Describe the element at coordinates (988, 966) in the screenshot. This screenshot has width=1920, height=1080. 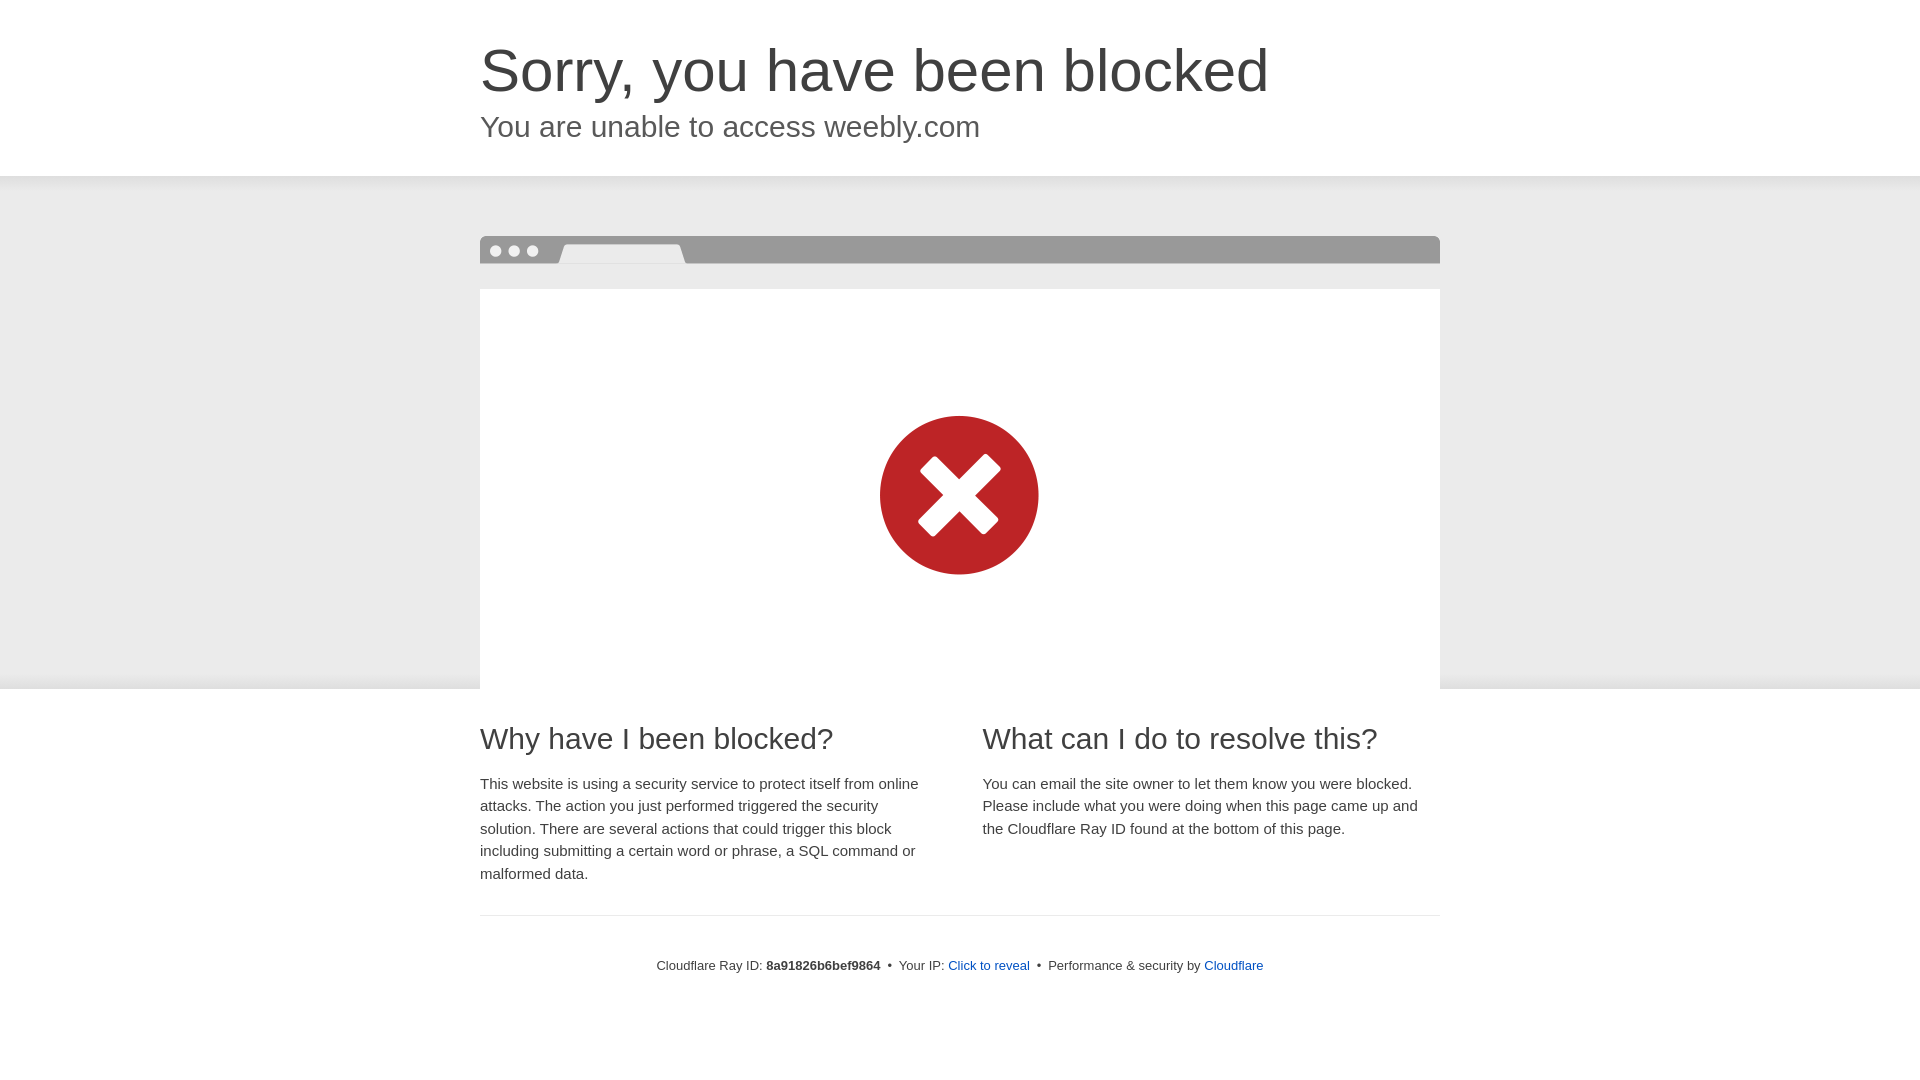
I see `Click to reveal` at that location.